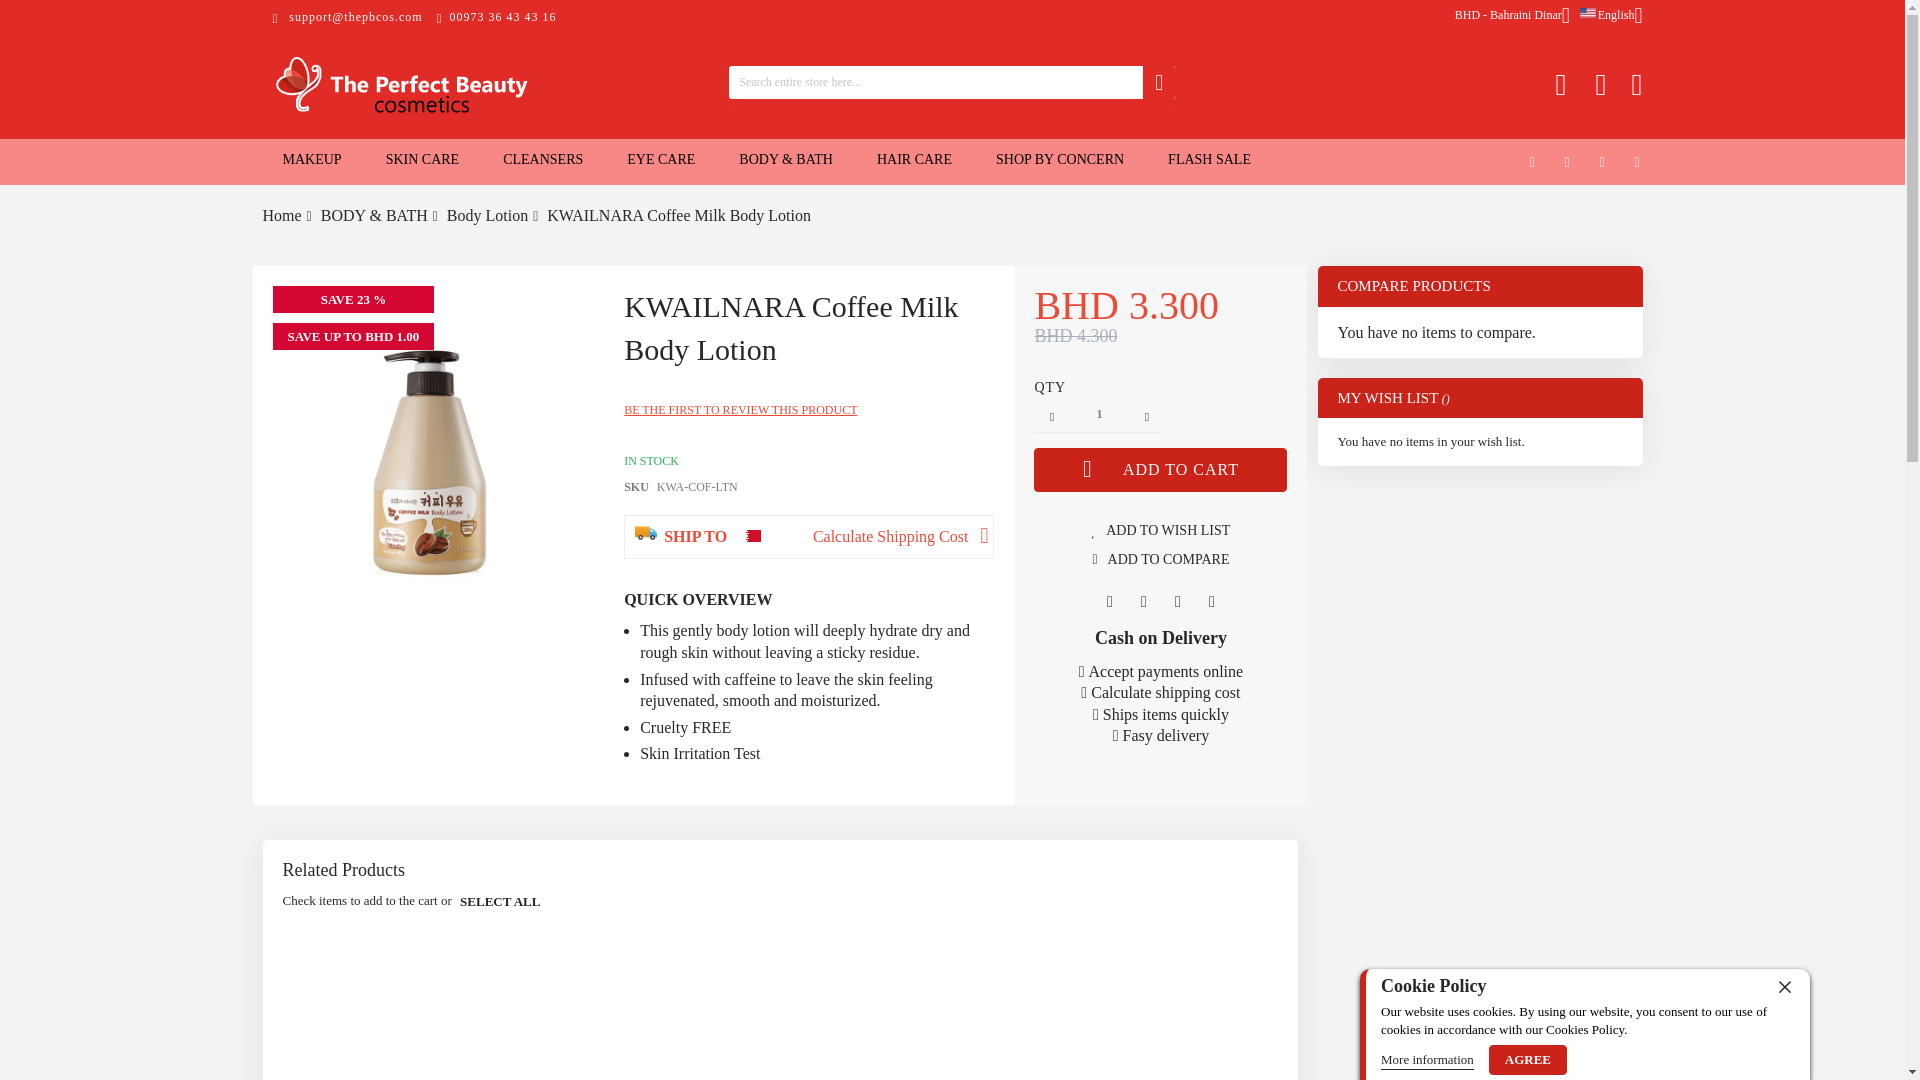  Describe the element at coordinates (1158, 82) in the screenshot. I see `SEARCH` at that location.